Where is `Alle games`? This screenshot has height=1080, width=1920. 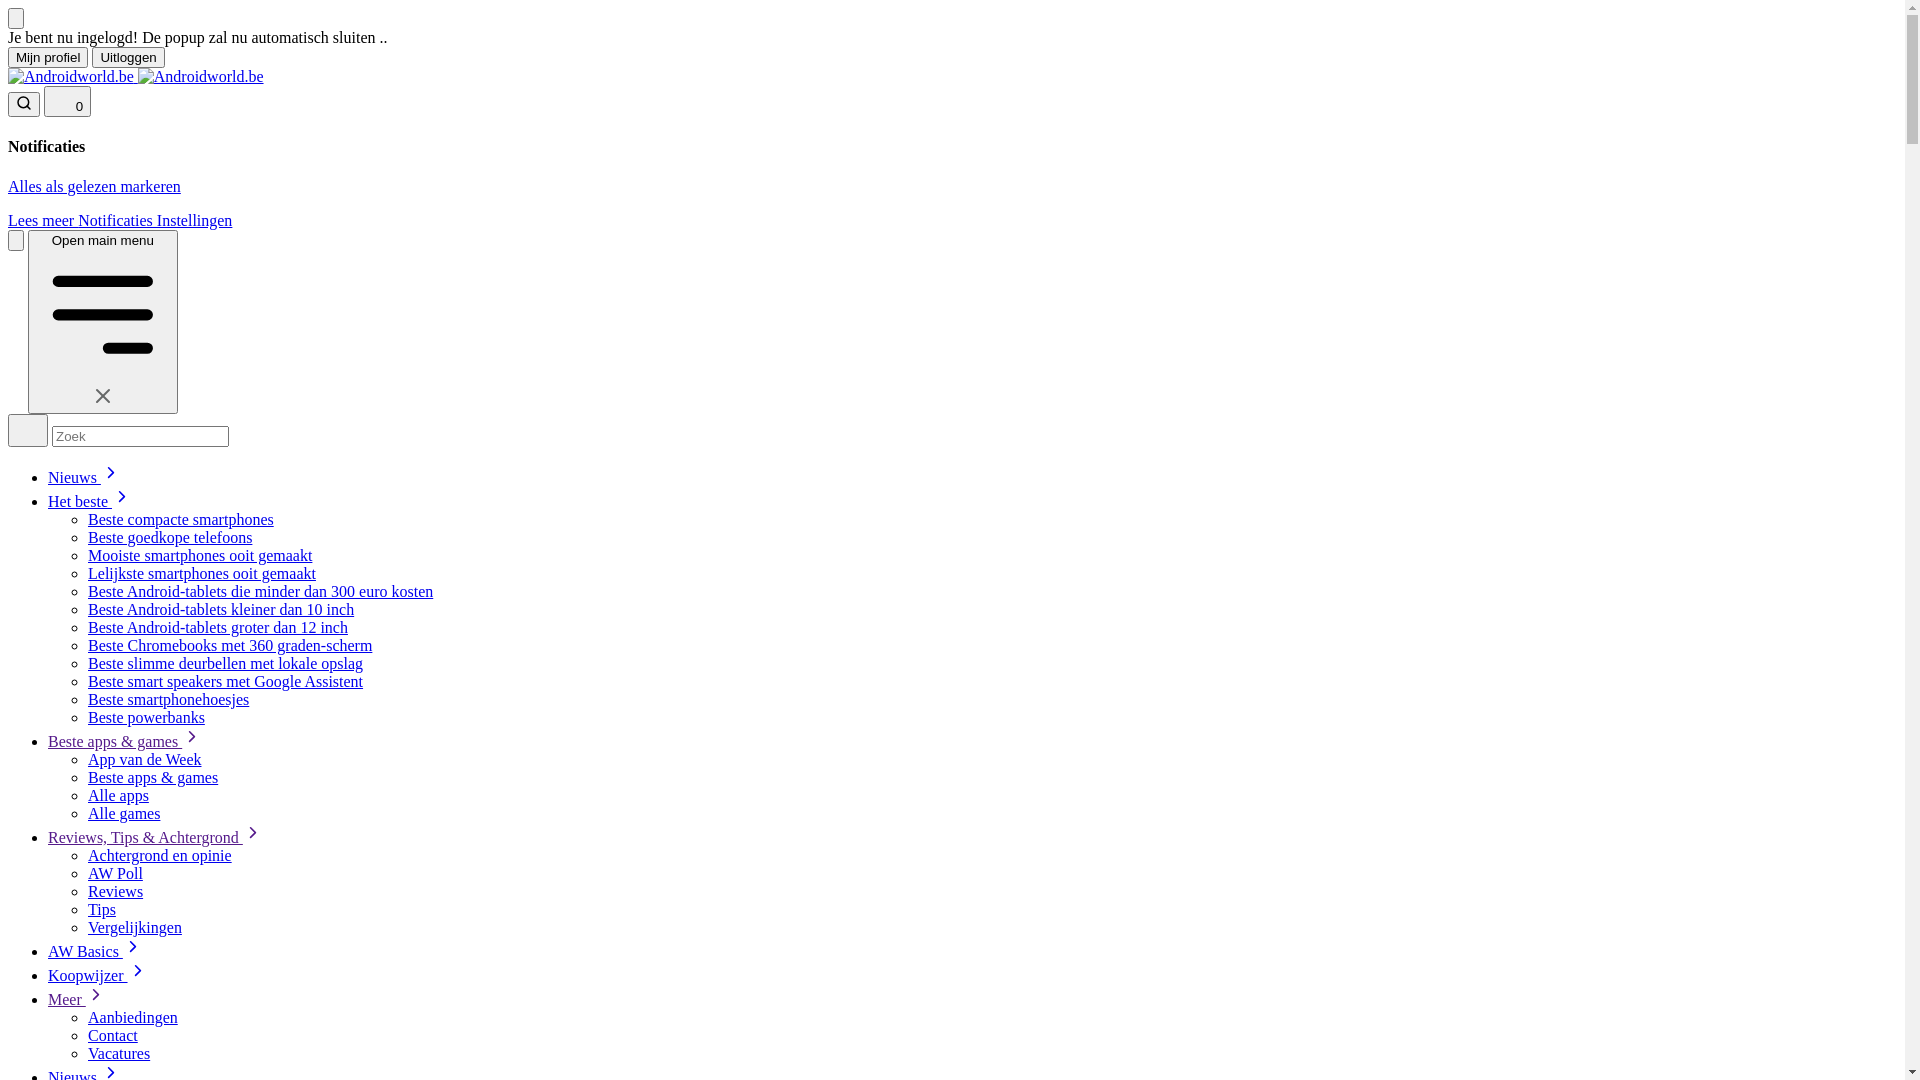 Alle games is located at coordinates (124, 814).